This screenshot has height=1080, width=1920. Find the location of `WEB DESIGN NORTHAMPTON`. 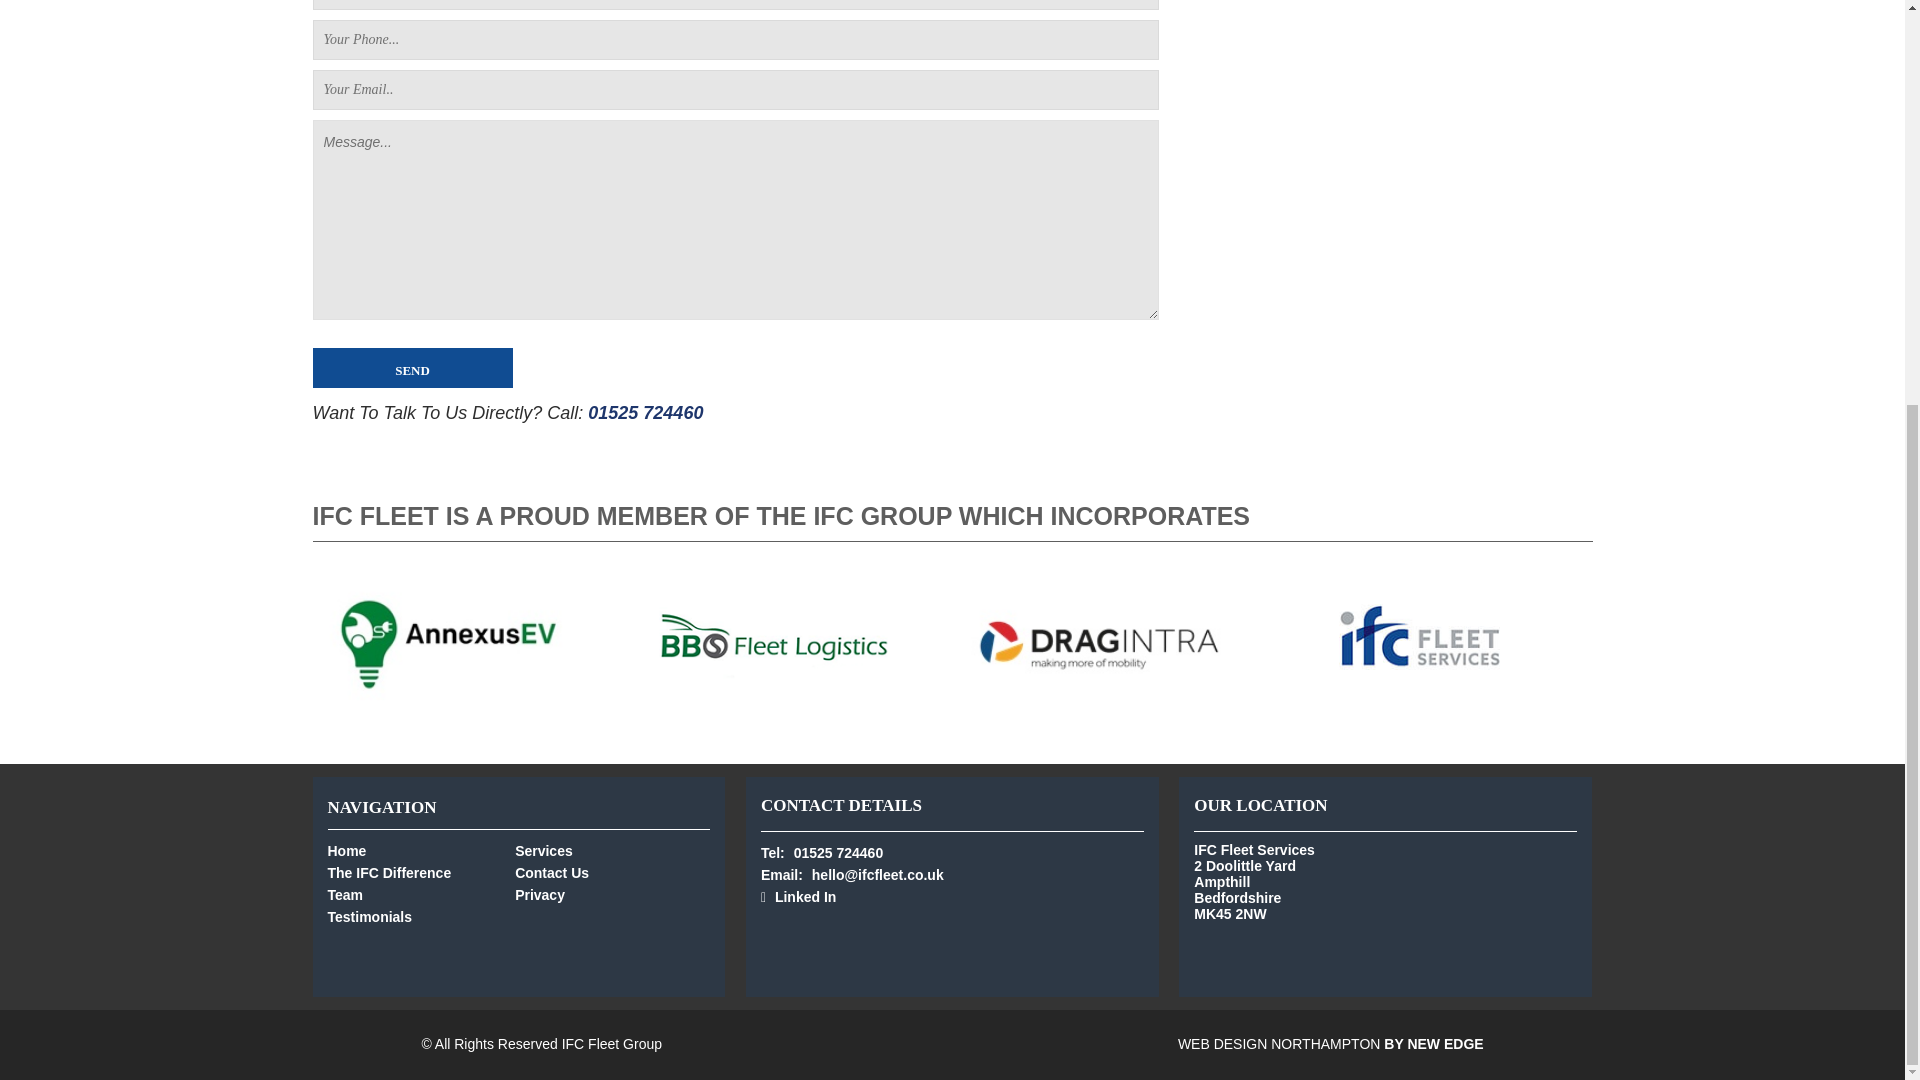

WEB DESIGN NORTHAMPTON is located at coordinates (1279, 1043).